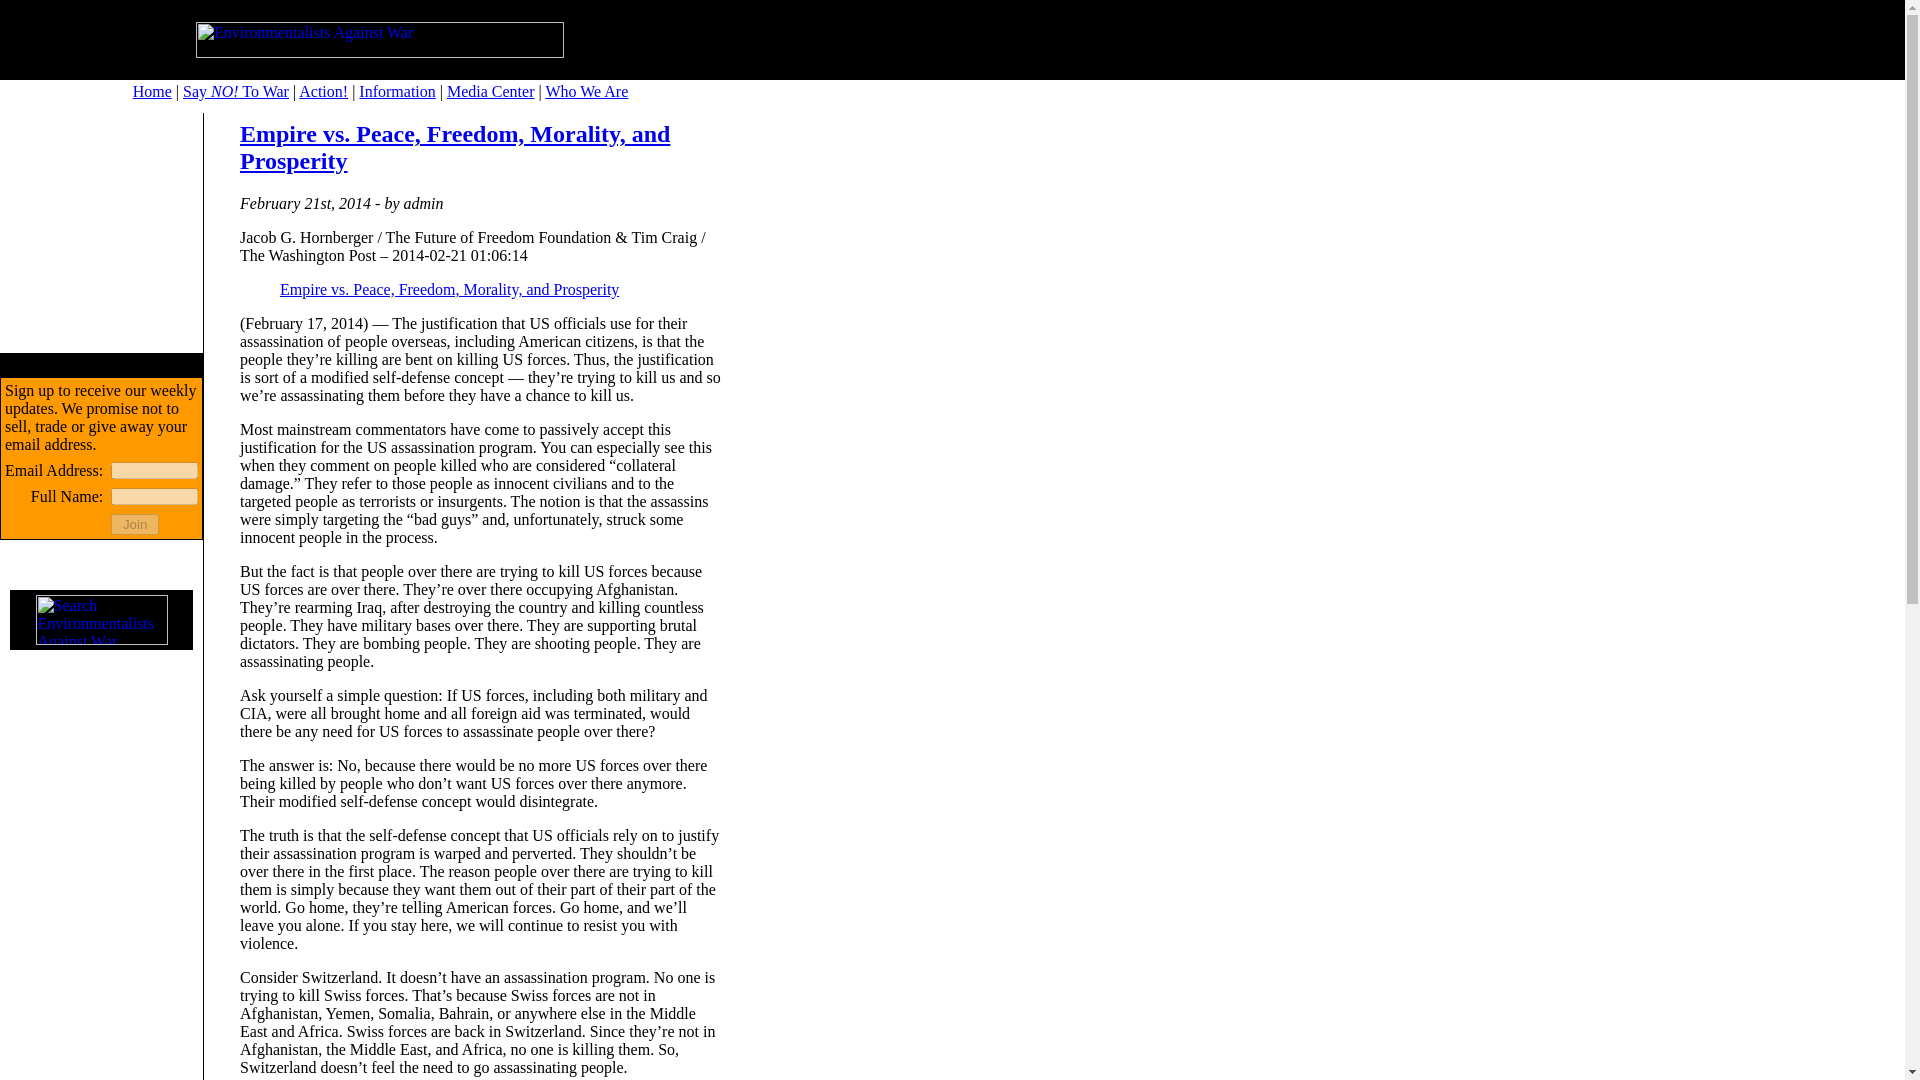 This screenshot has width=1920, height=1080. Describe the element at coordinates (449, 289) in the screenshot. I see `Empire vs. Peace, Freedom, Morality, and Prosperity` at that location.